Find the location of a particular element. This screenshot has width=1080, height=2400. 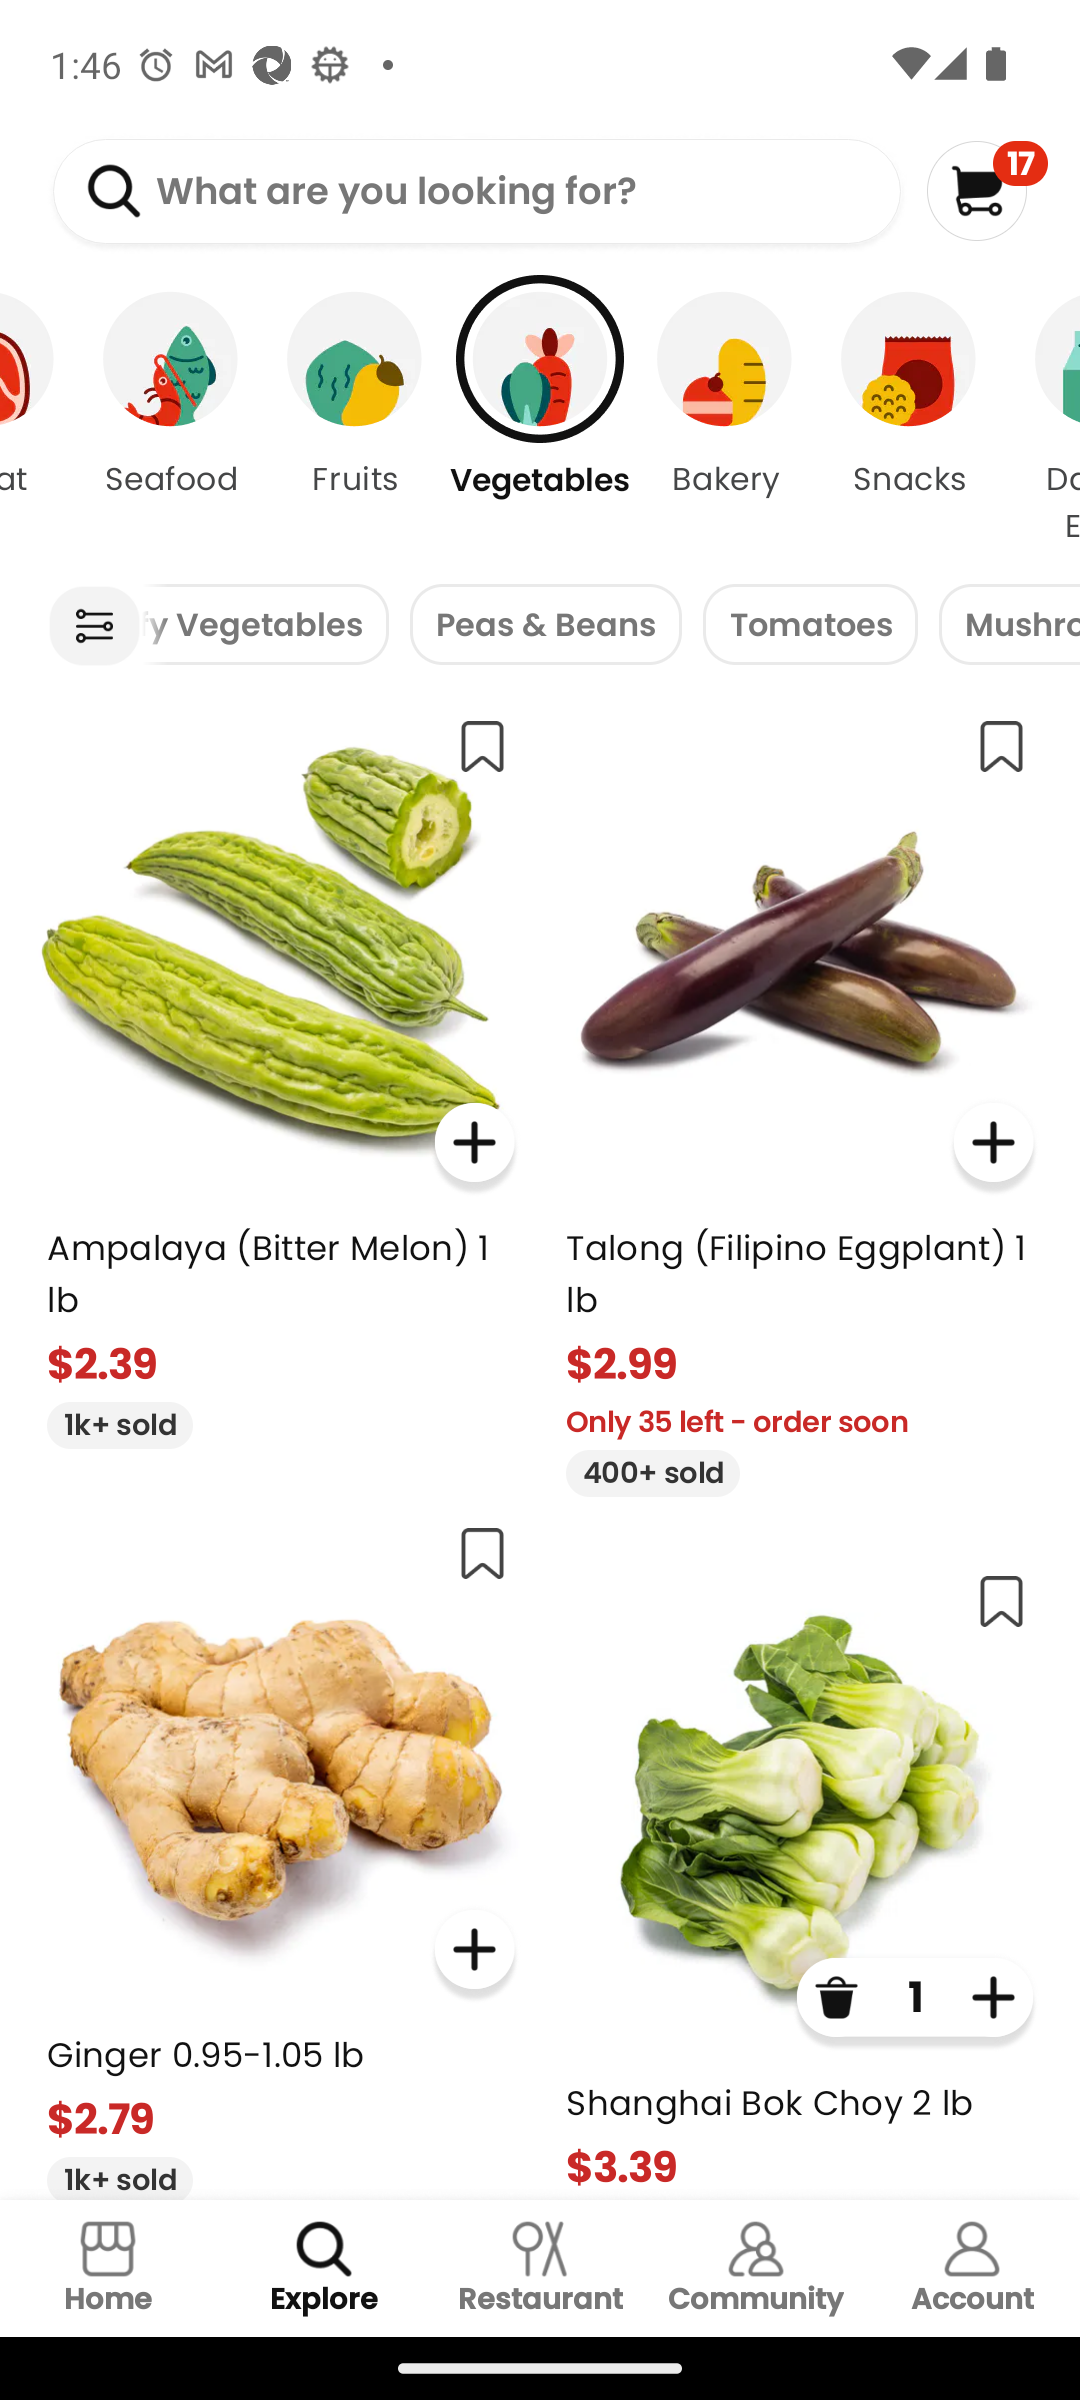

Explore is located at coordinates (324, 2268).